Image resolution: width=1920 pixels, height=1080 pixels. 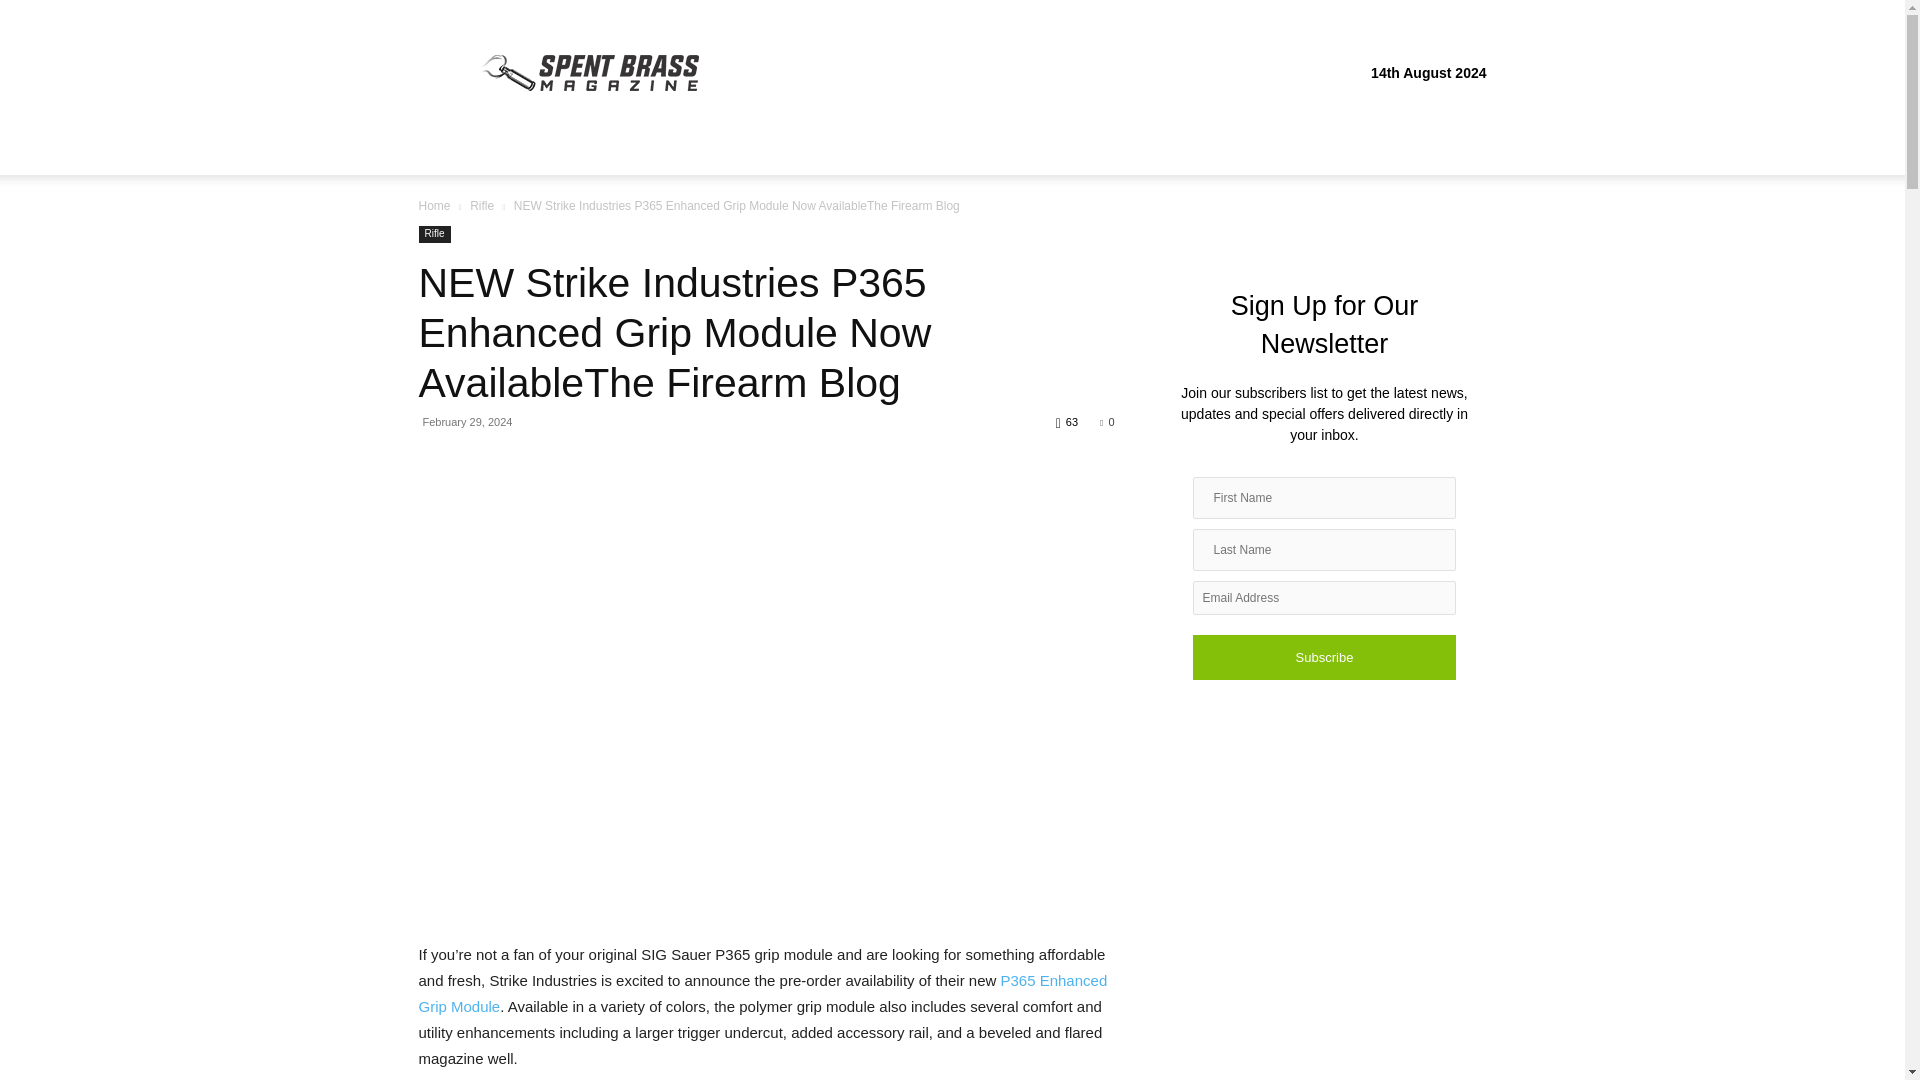 I want to click on 0, so click(x=1106, y=421).